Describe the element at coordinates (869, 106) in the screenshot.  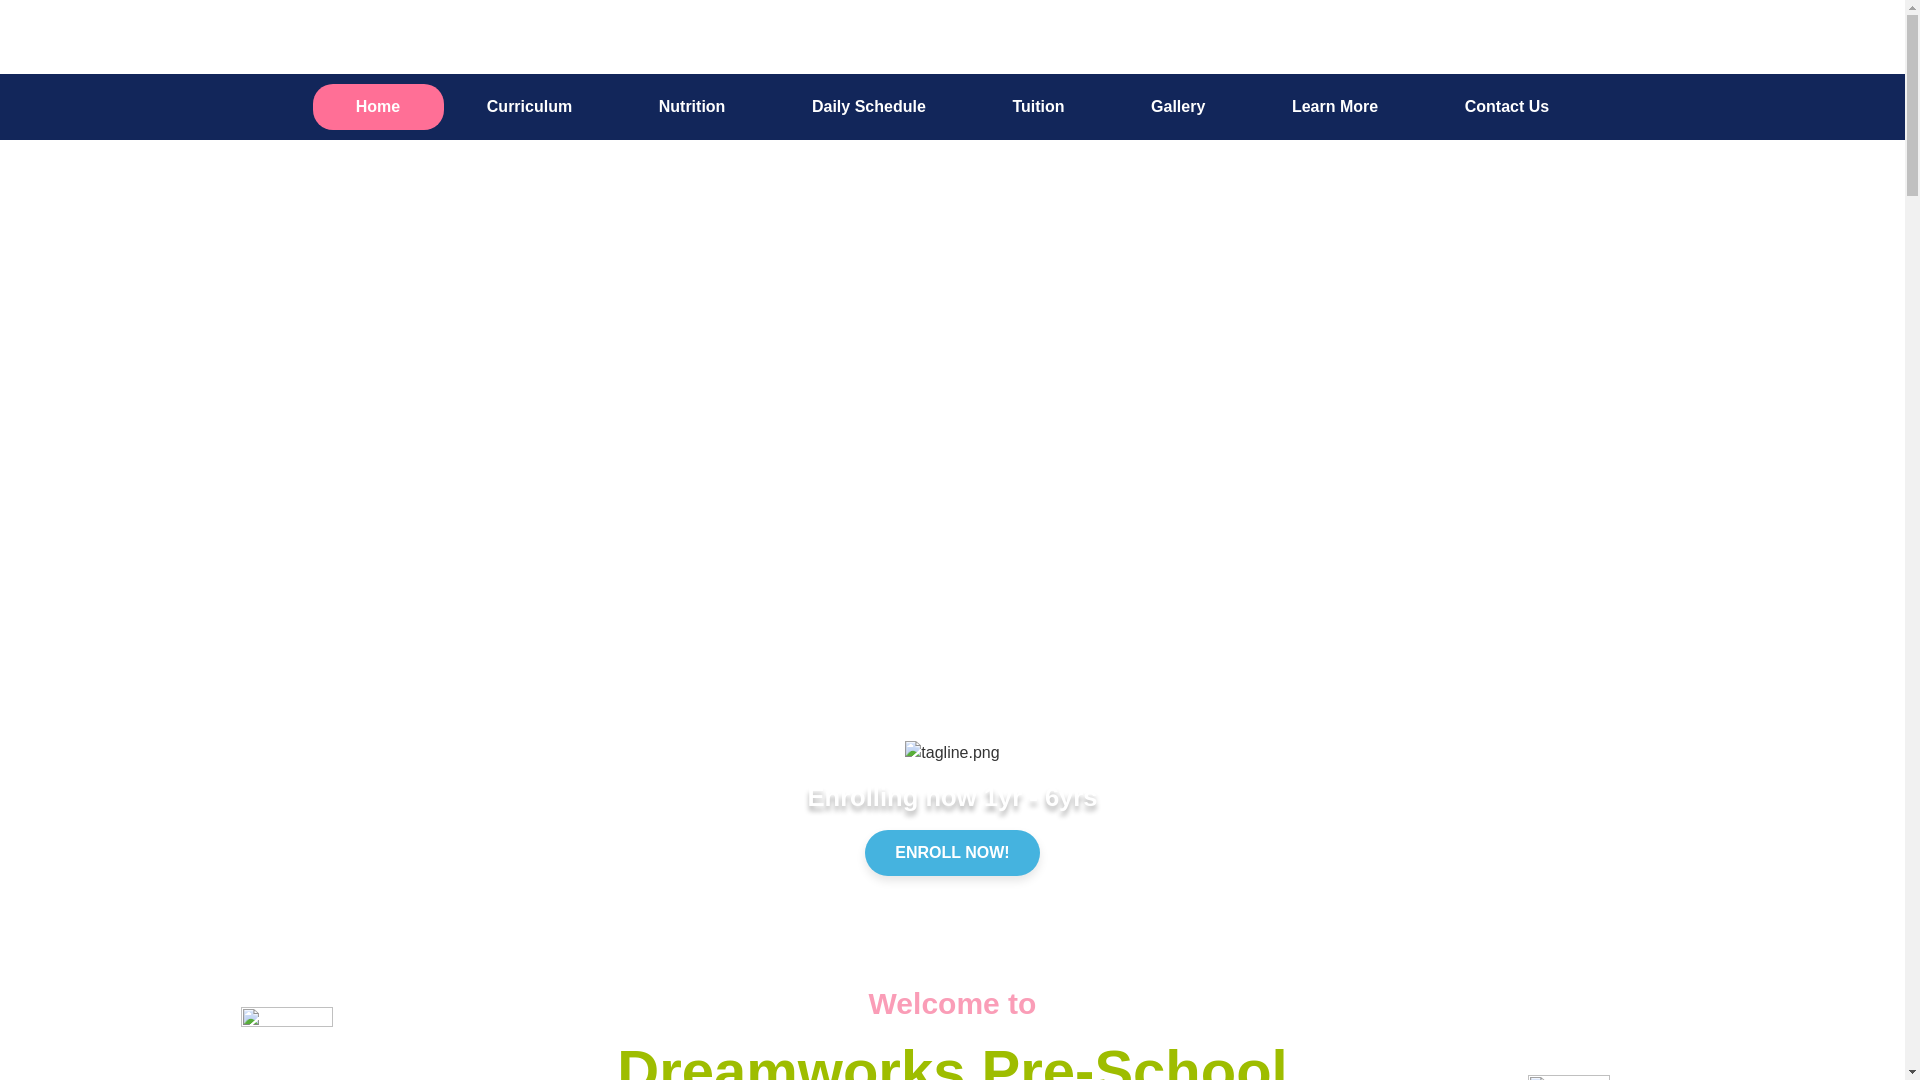
I see `Daily Schedule` at that location.